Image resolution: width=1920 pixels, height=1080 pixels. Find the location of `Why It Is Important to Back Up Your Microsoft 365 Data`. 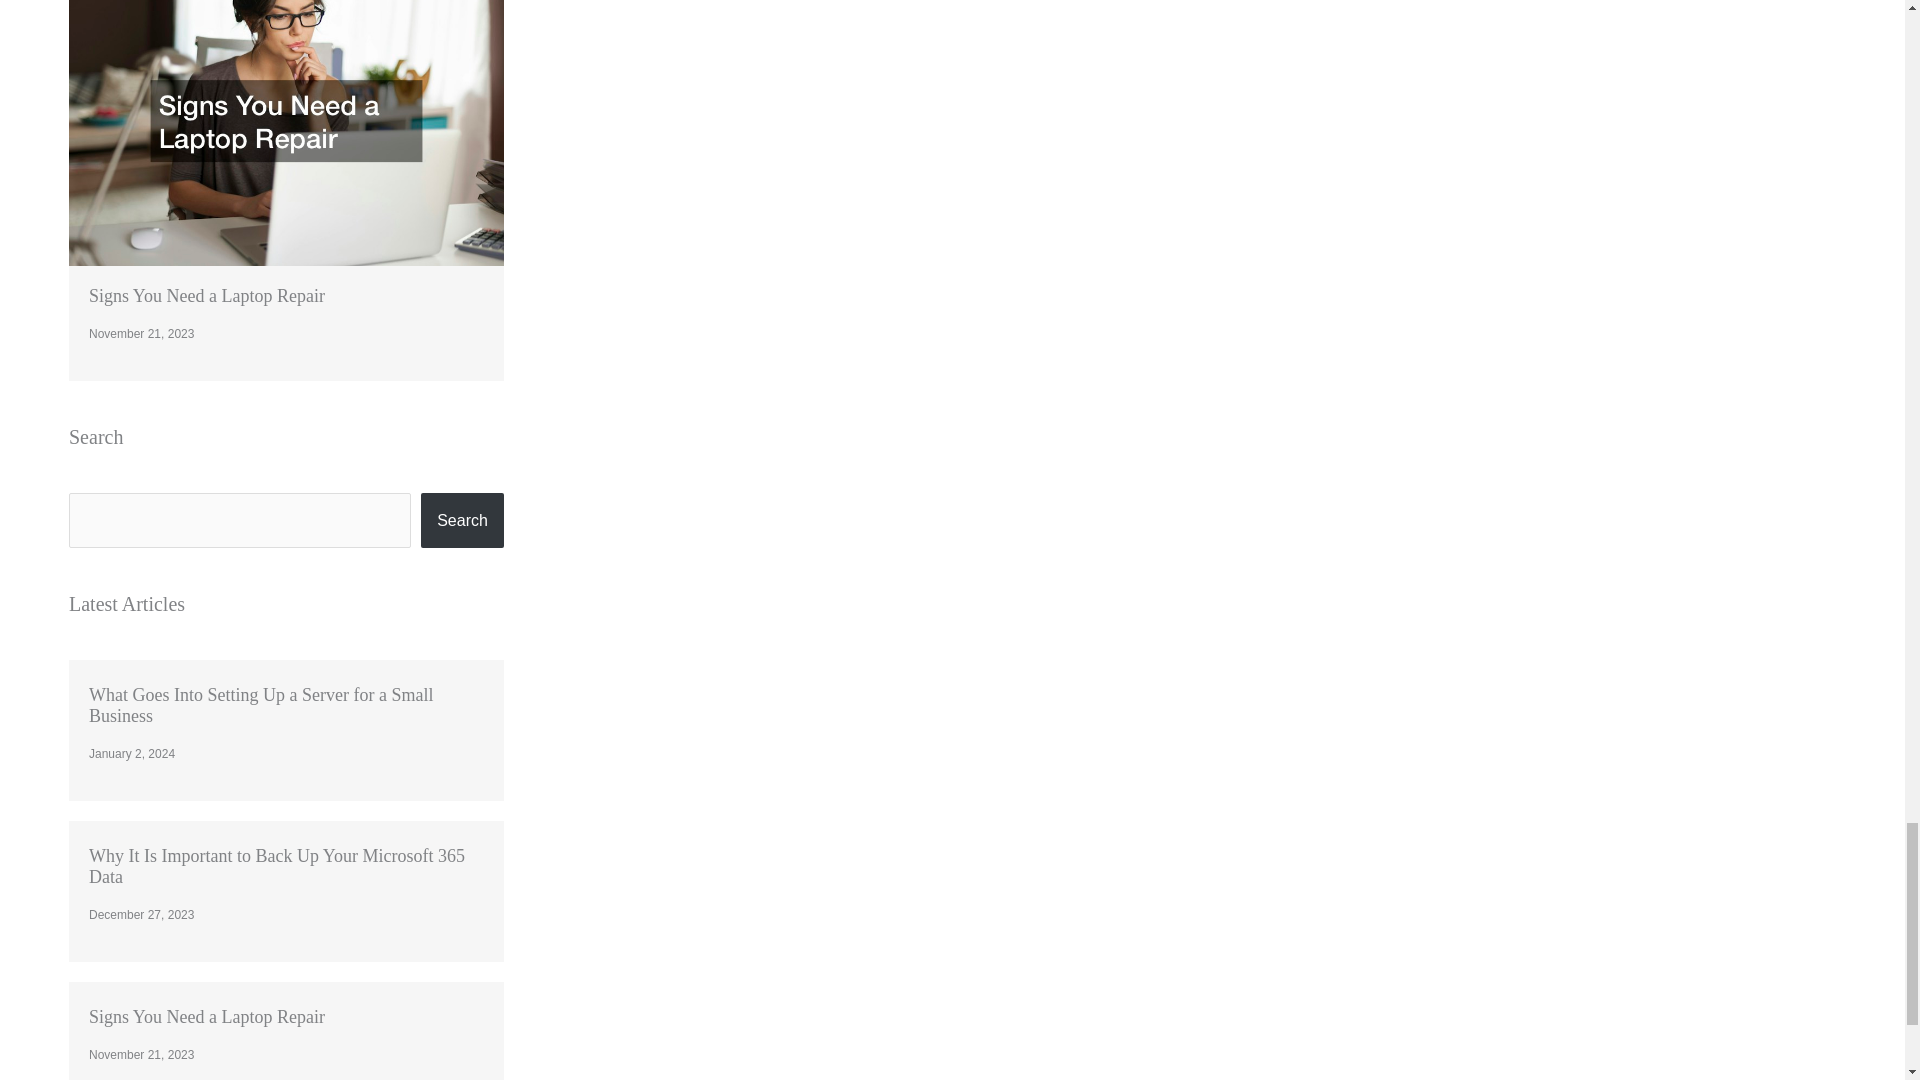

Why It Is Important to Back Up Your Microsoft 365 Data is located at coordinates (276, 866).